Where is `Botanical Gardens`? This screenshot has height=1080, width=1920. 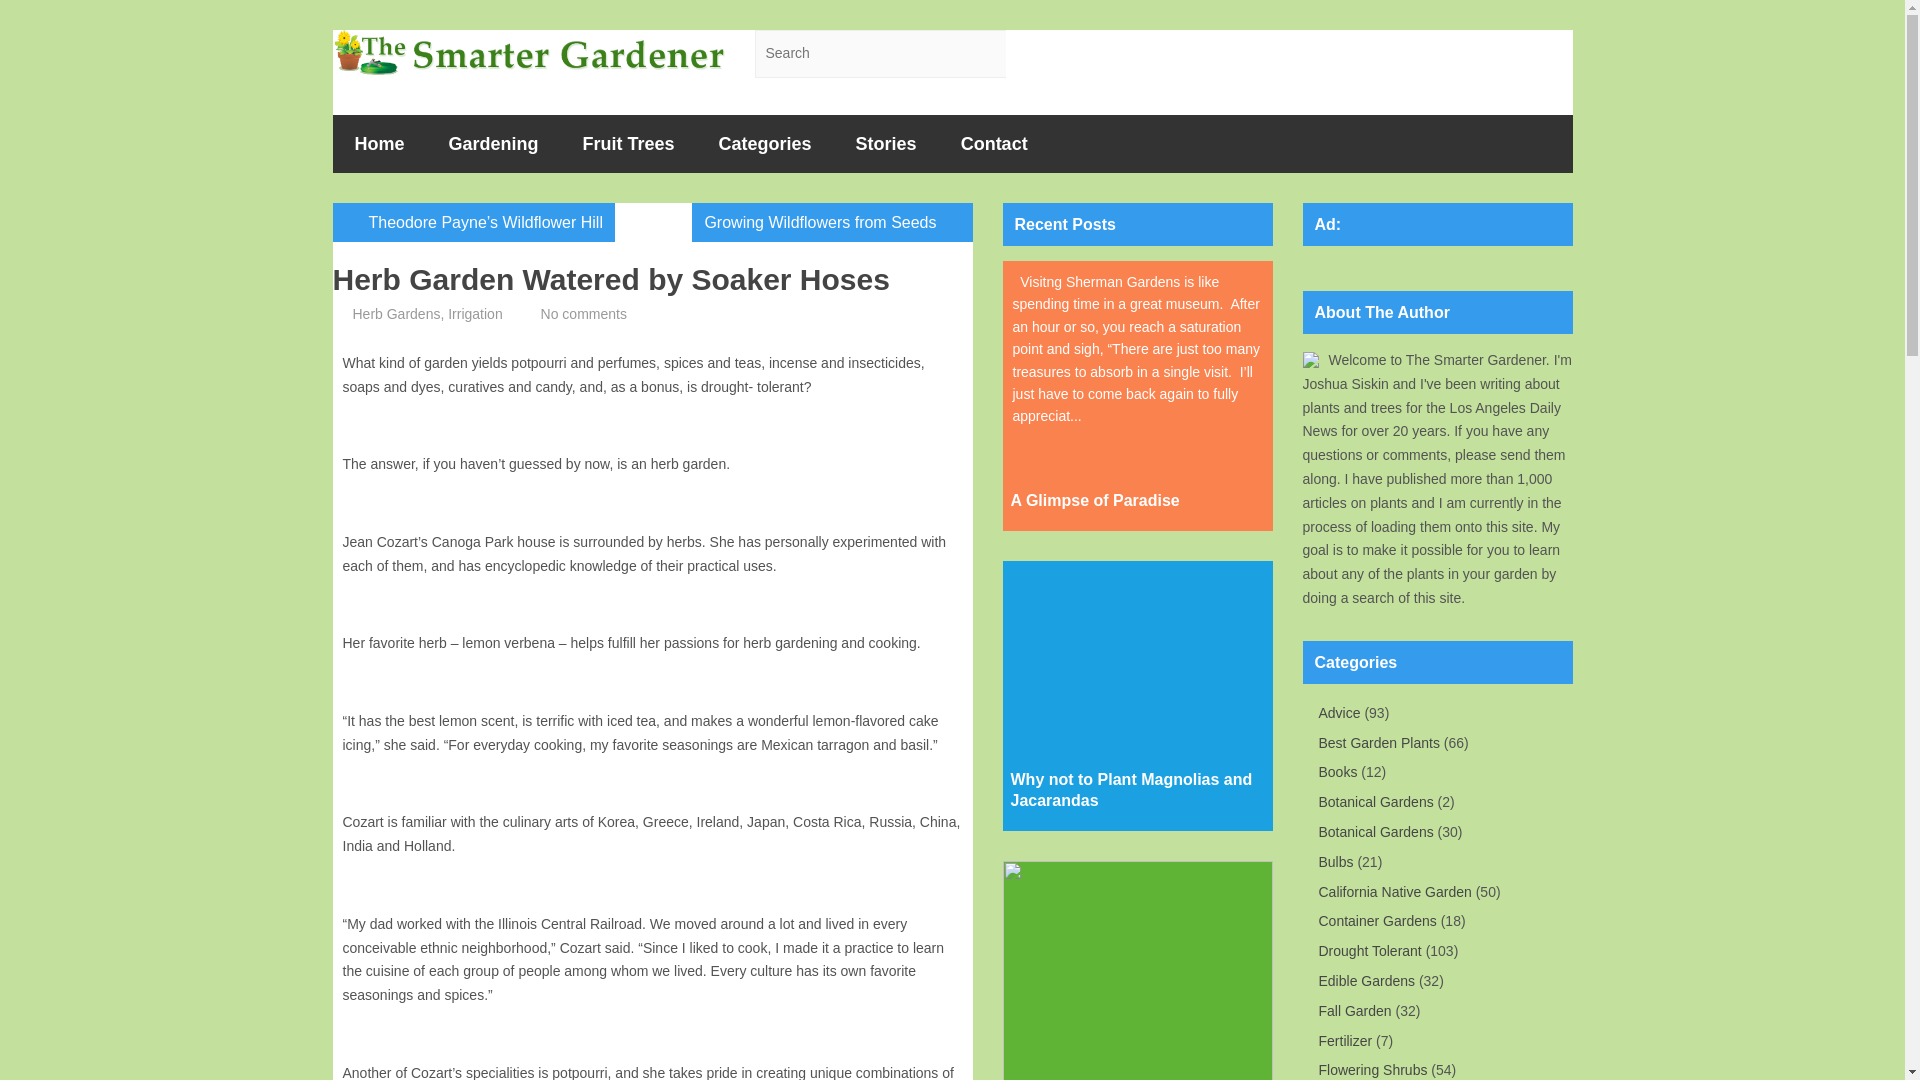 Botanical Gardens is located at coordinates (1374, 832).